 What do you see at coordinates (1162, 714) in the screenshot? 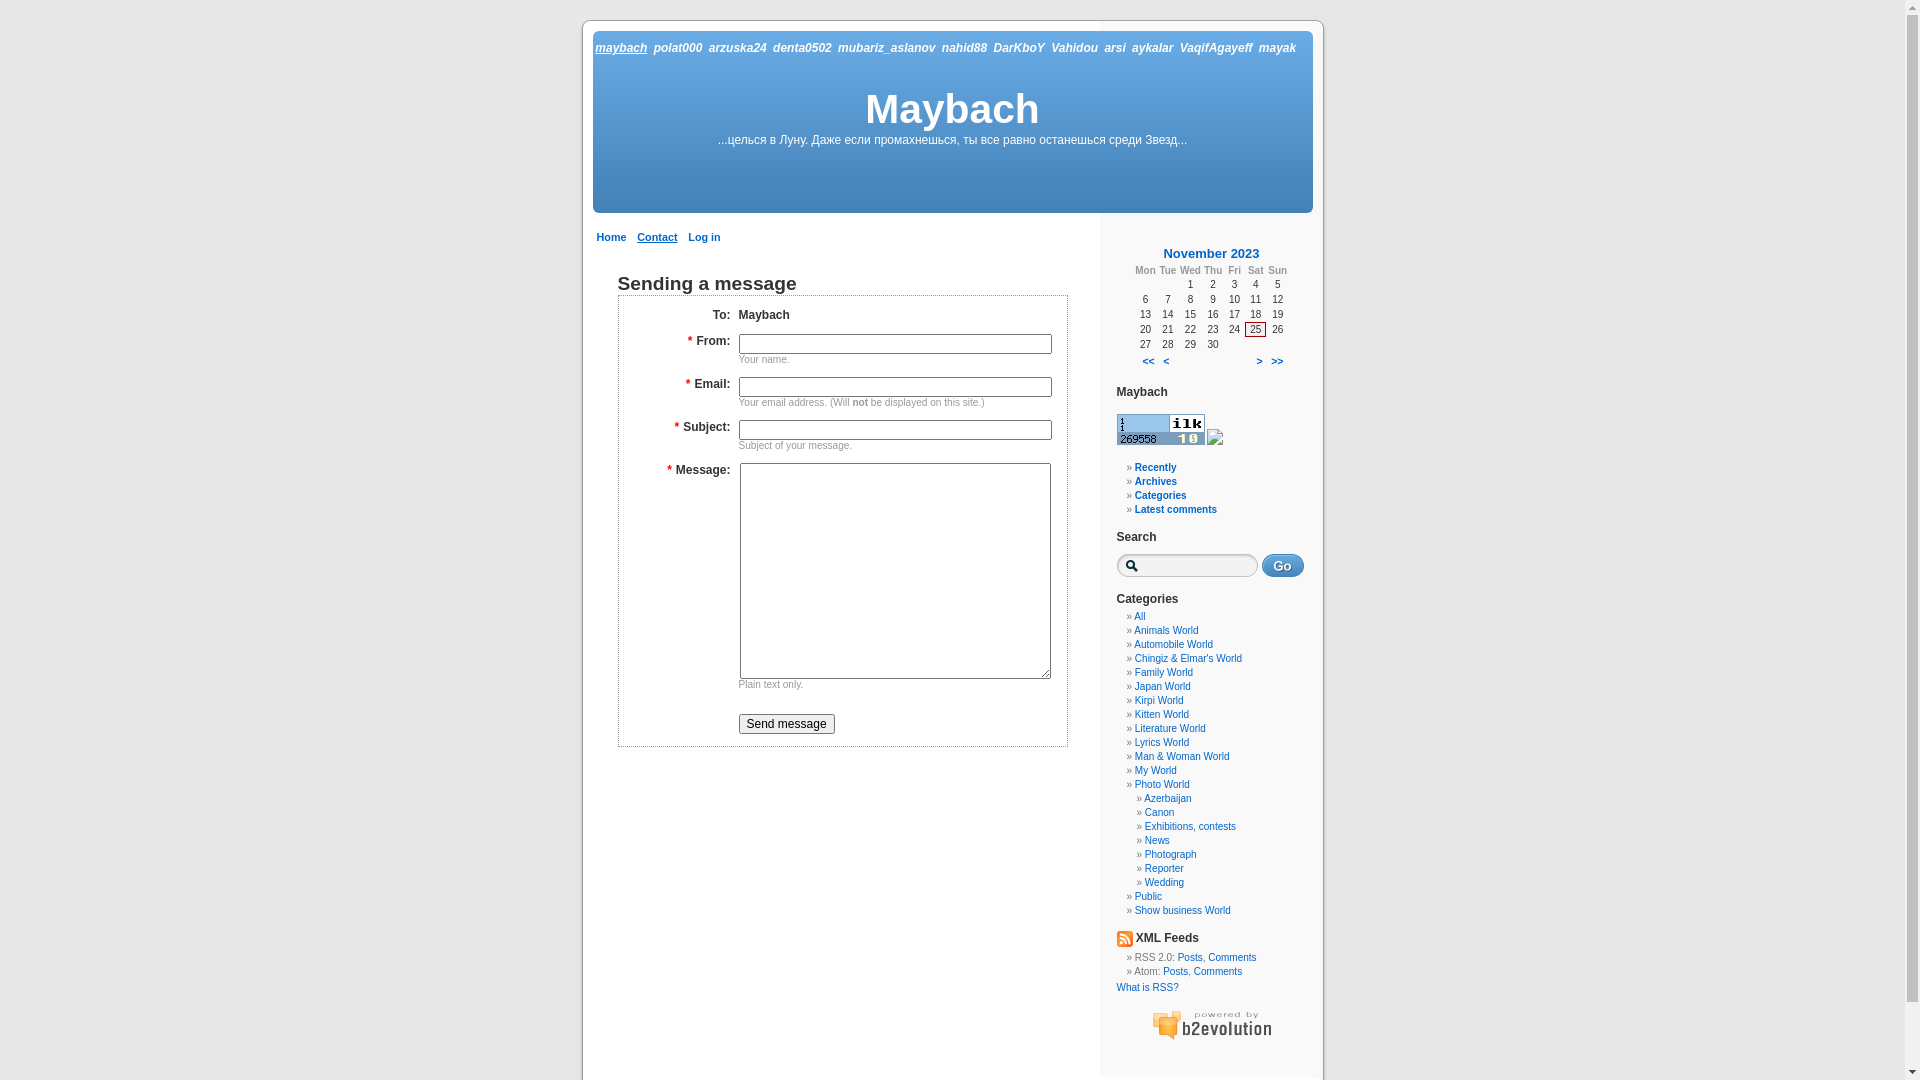
I see `Kitten World` at bounding box center [1162, 714].